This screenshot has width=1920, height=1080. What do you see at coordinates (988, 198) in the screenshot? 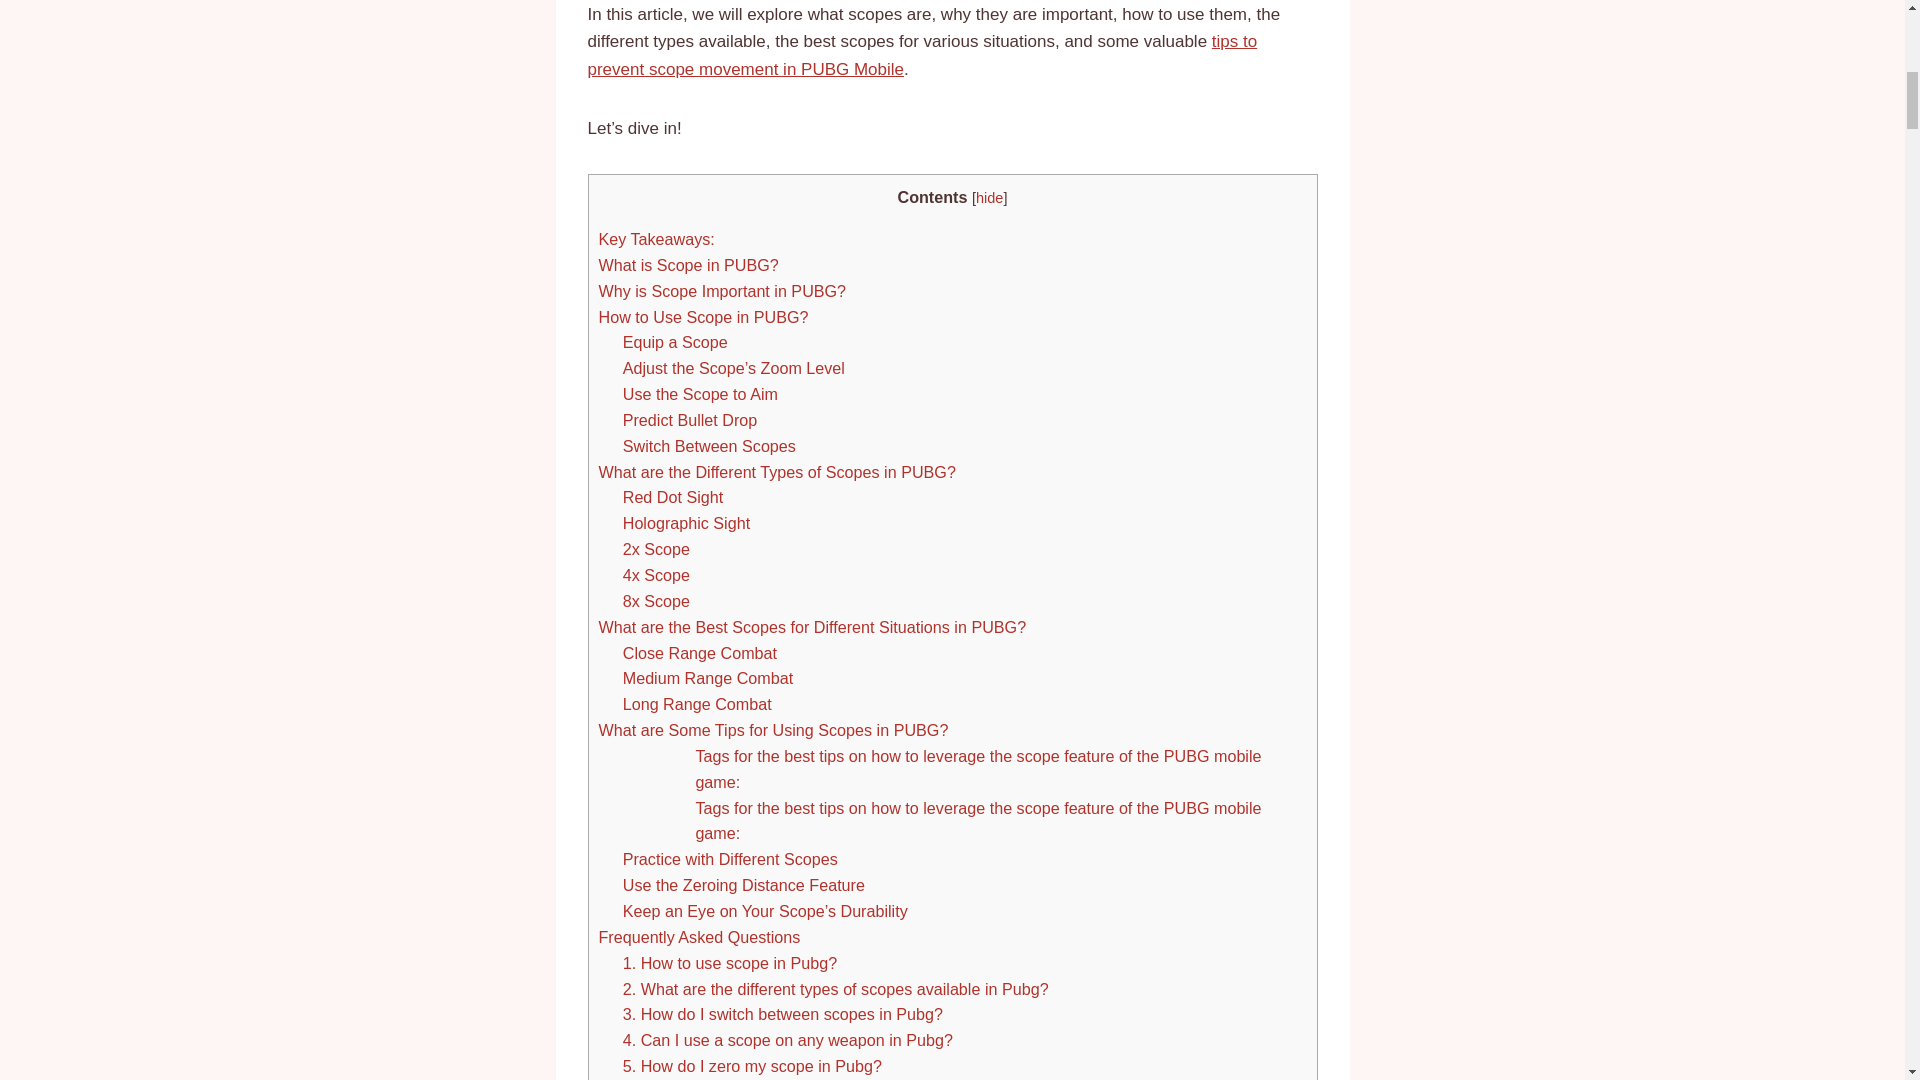
I see `hide` at bounding box center [988, 198].